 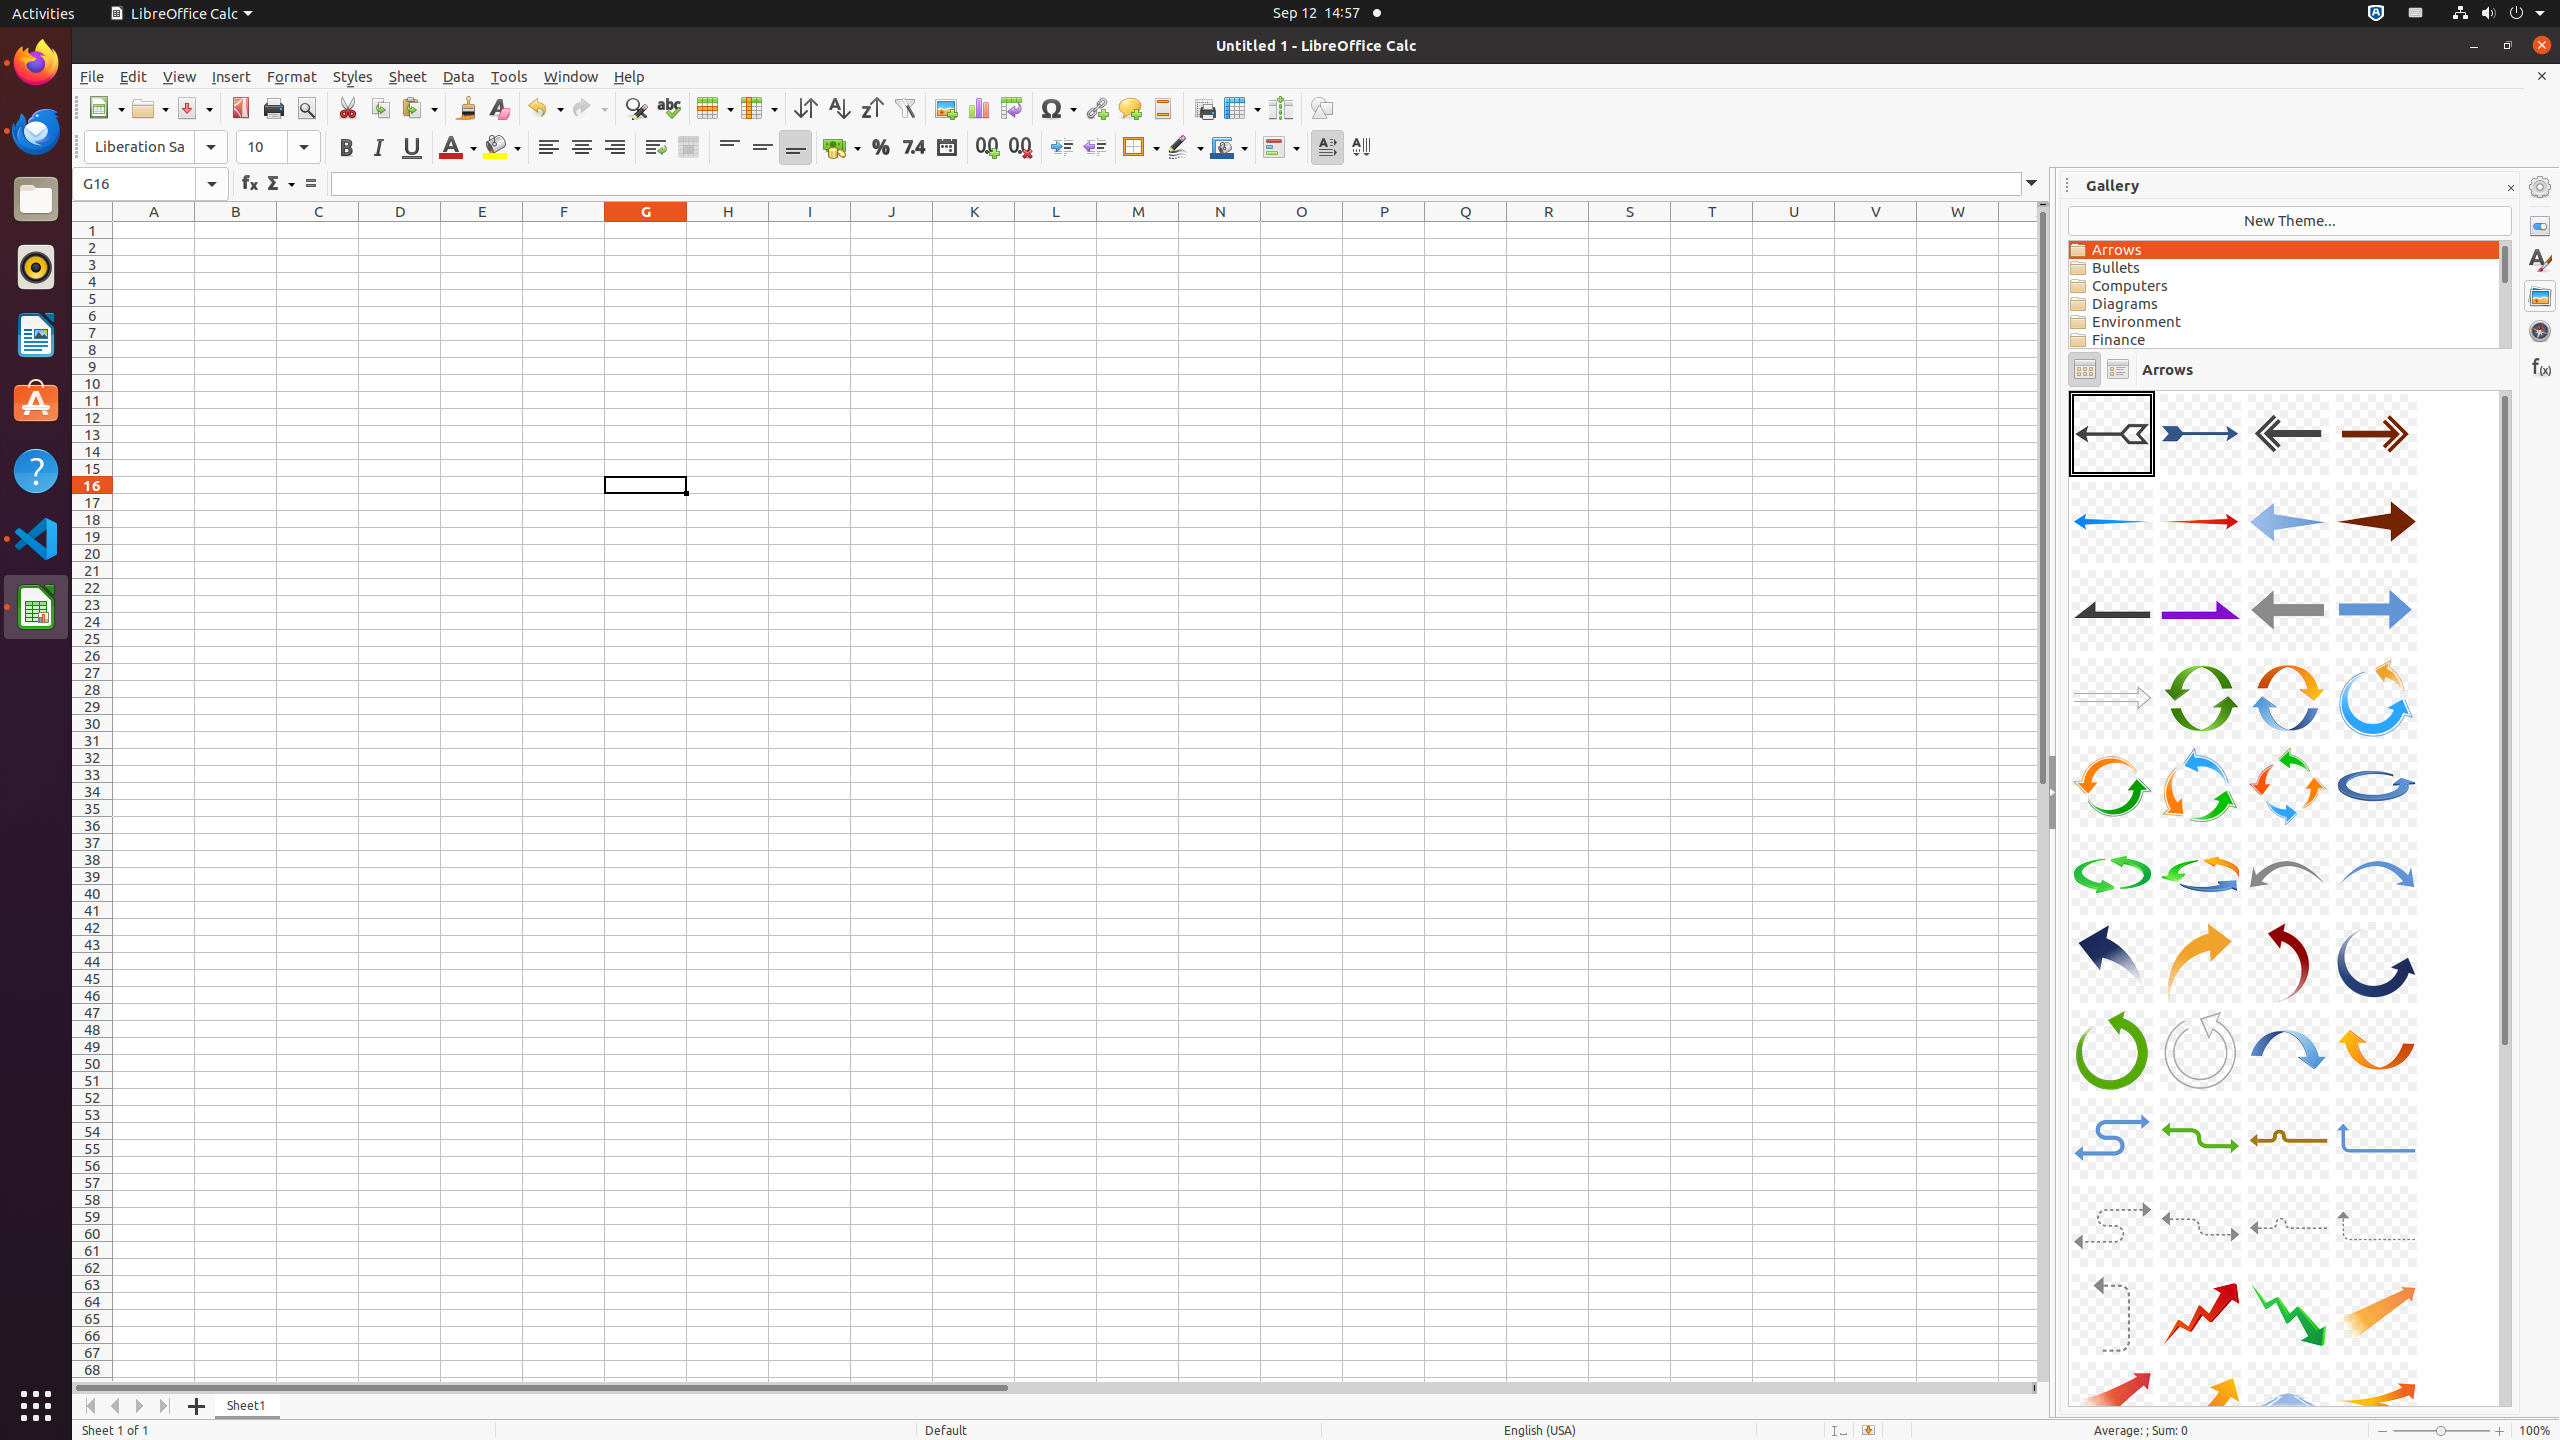 What do you see at coordinates (2288, 786) in the screenshot?
I see `A19-CircleArrow` at bounding box center [2288, 786].